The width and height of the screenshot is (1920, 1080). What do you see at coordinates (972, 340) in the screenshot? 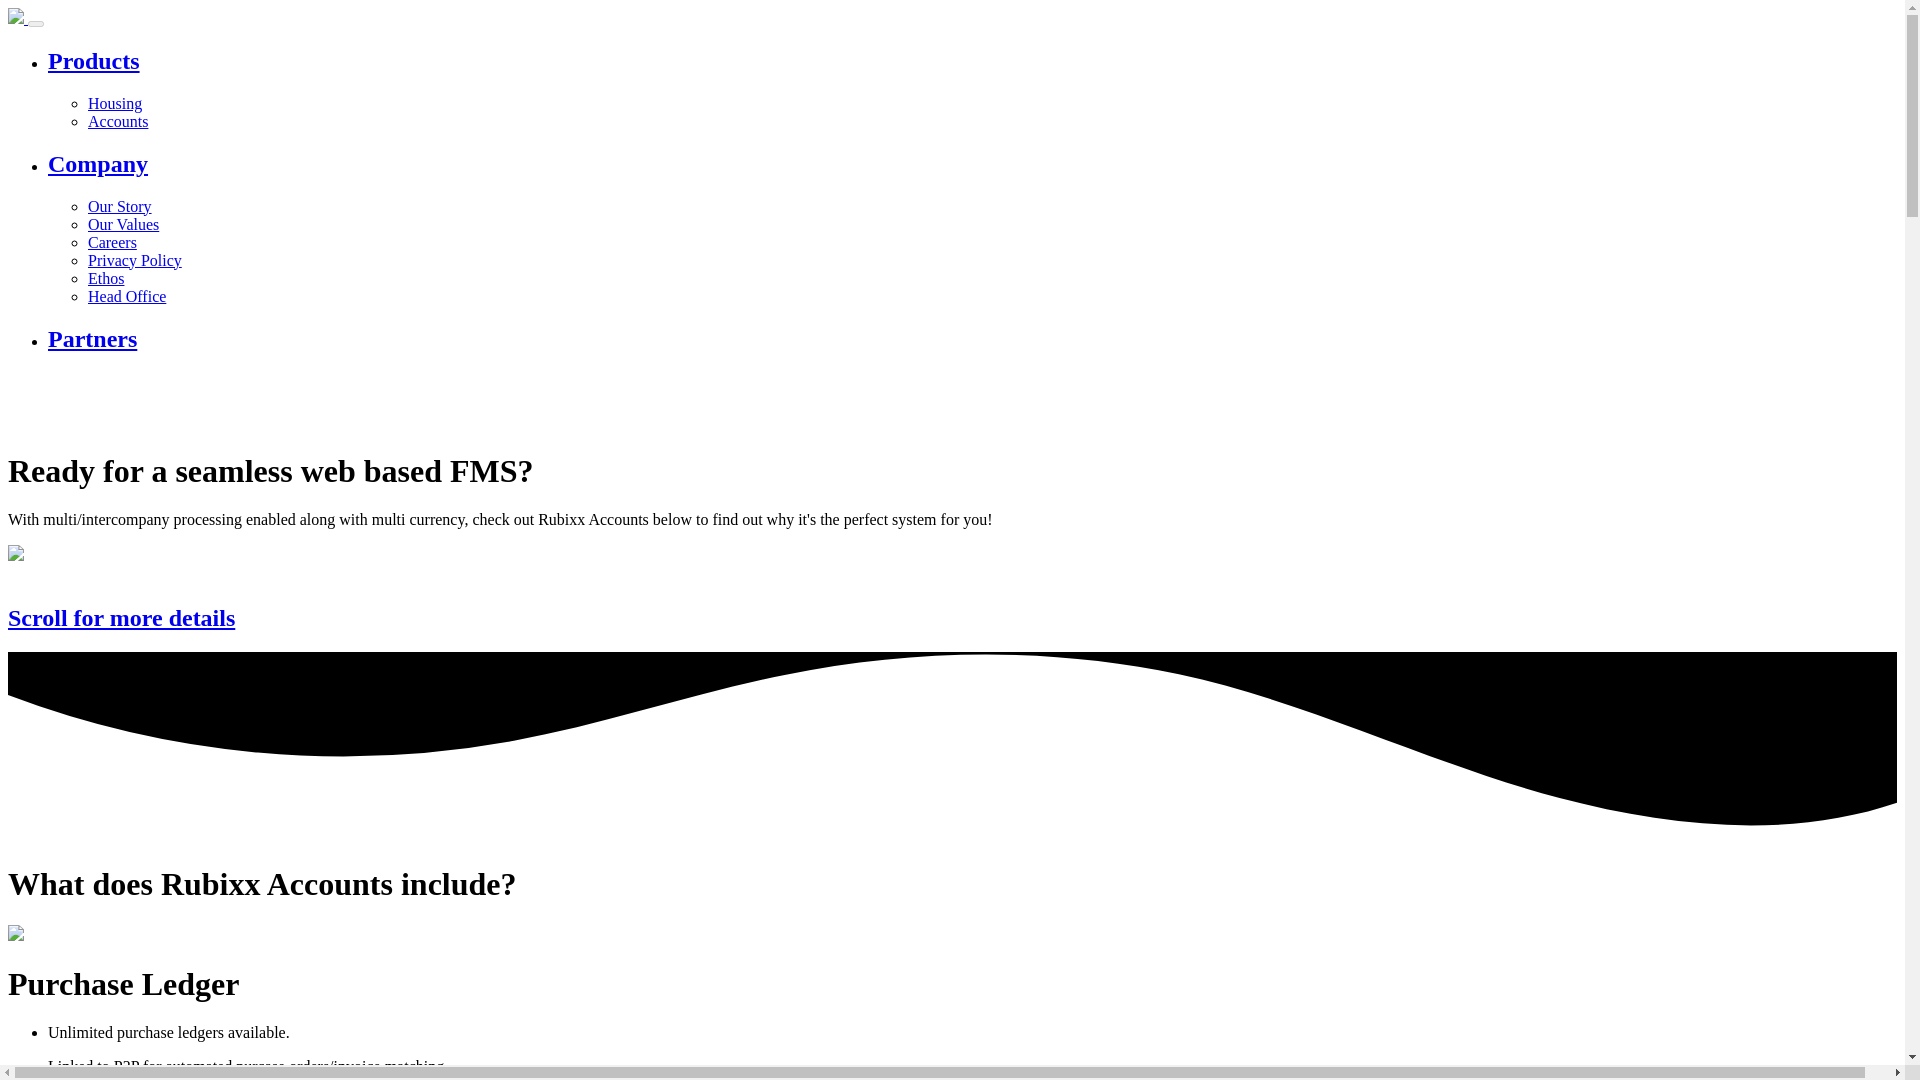
I see `Partners` at bounding box center [972, 340].